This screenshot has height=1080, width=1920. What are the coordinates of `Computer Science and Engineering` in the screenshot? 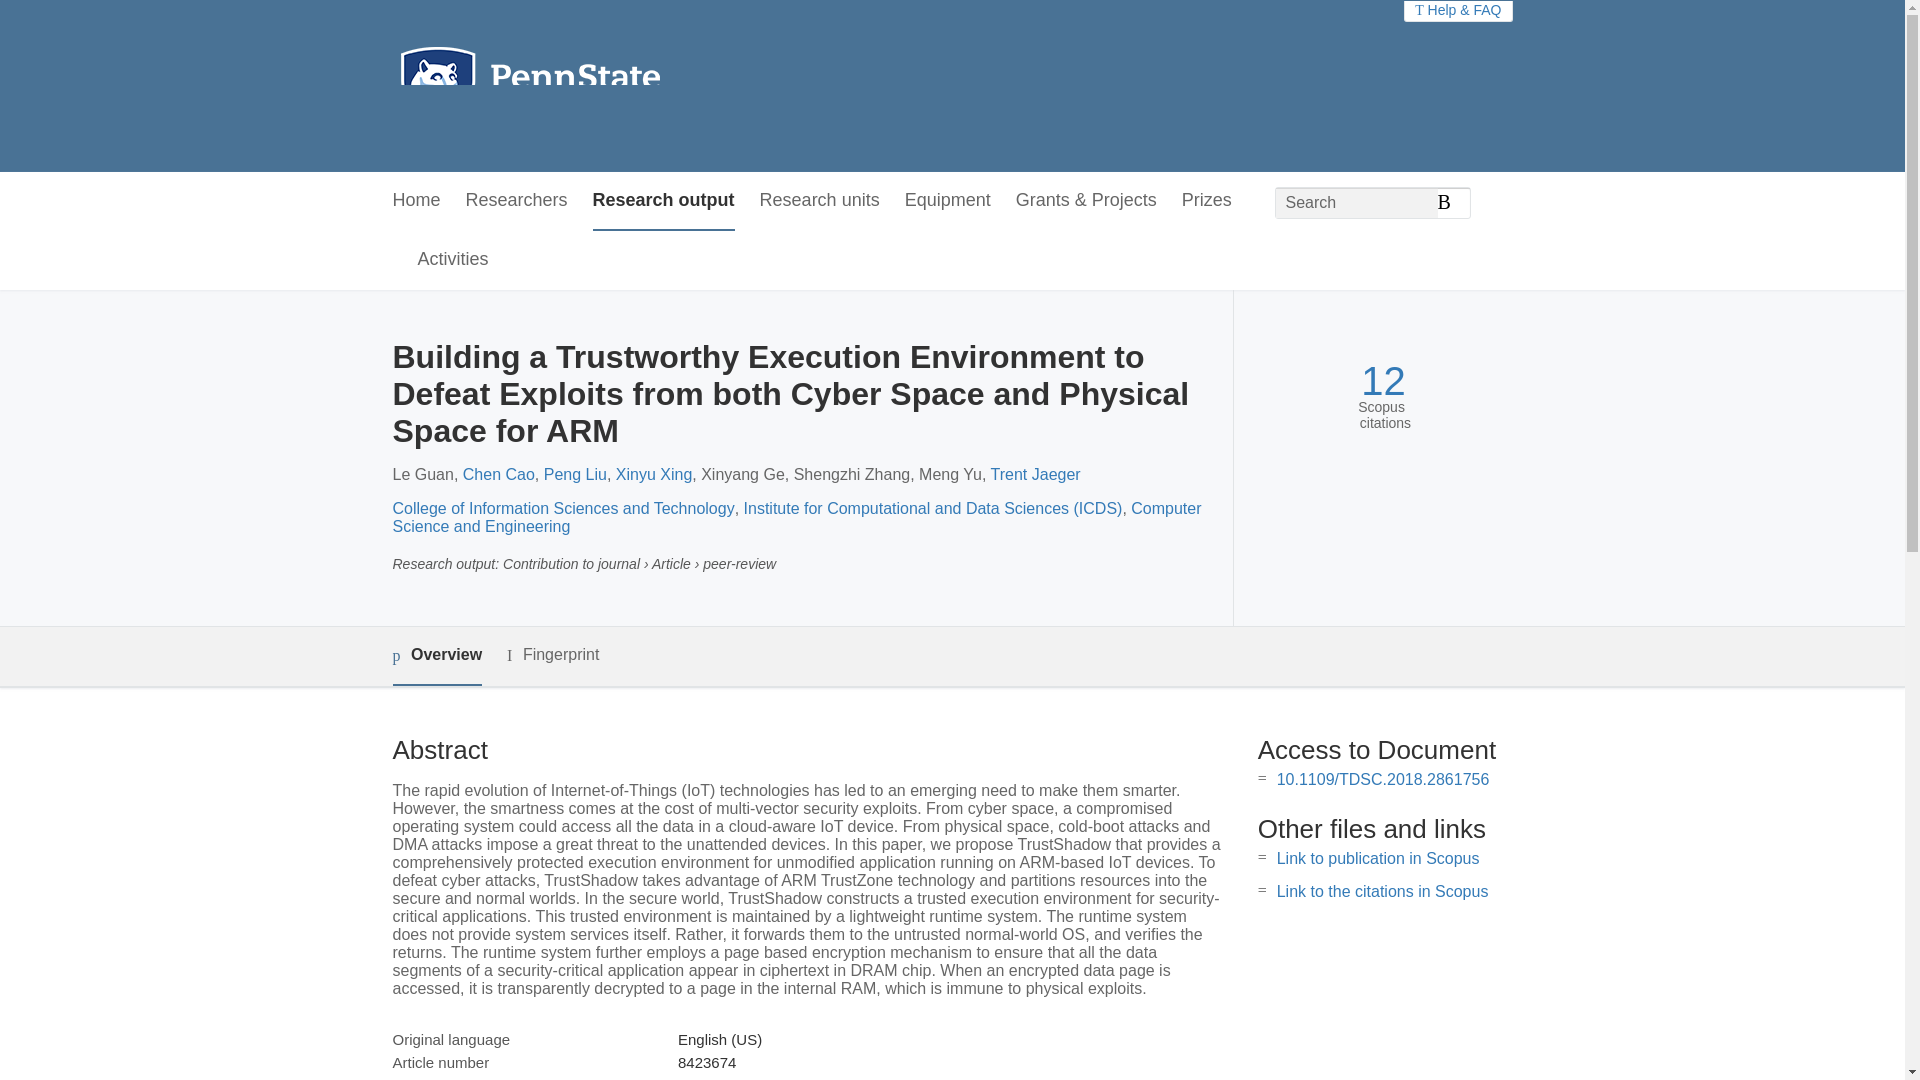 It's located at (796, 517).